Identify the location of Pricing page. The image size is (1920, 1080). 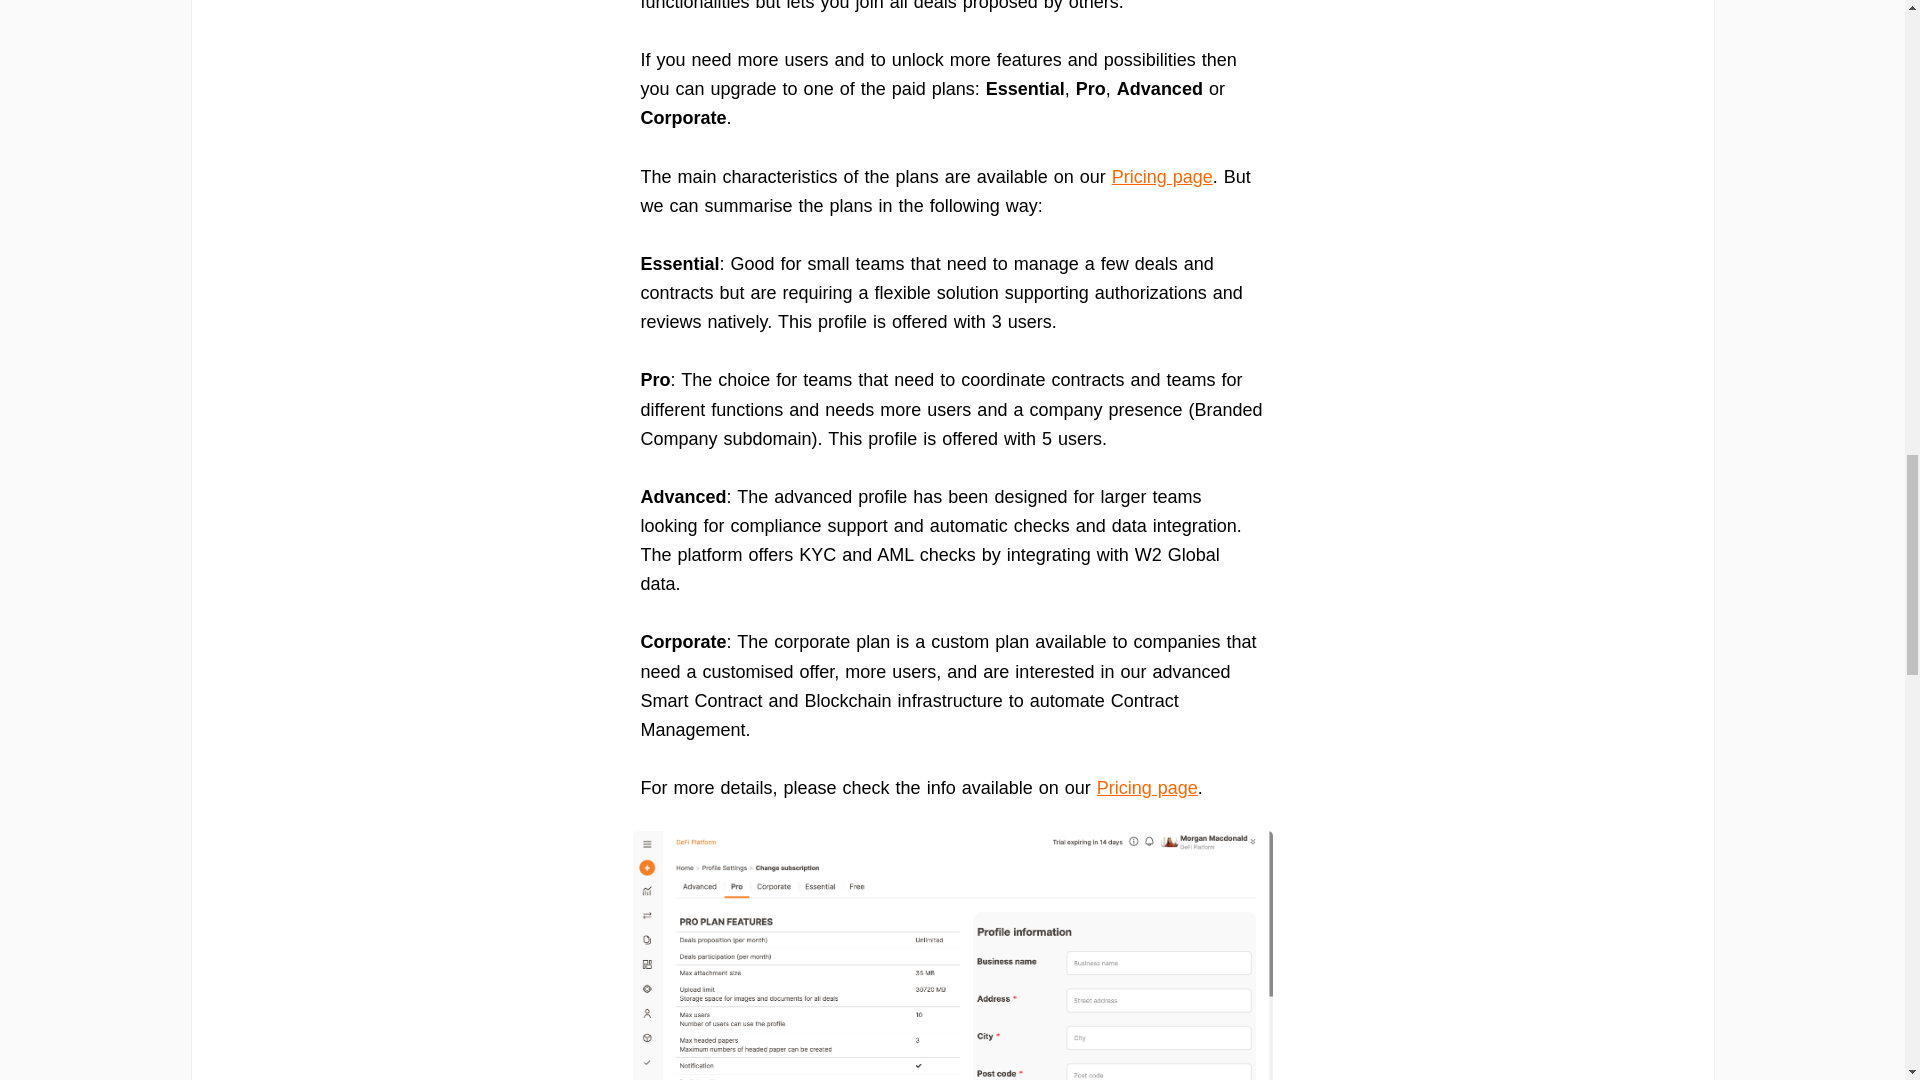
(1162, 176).